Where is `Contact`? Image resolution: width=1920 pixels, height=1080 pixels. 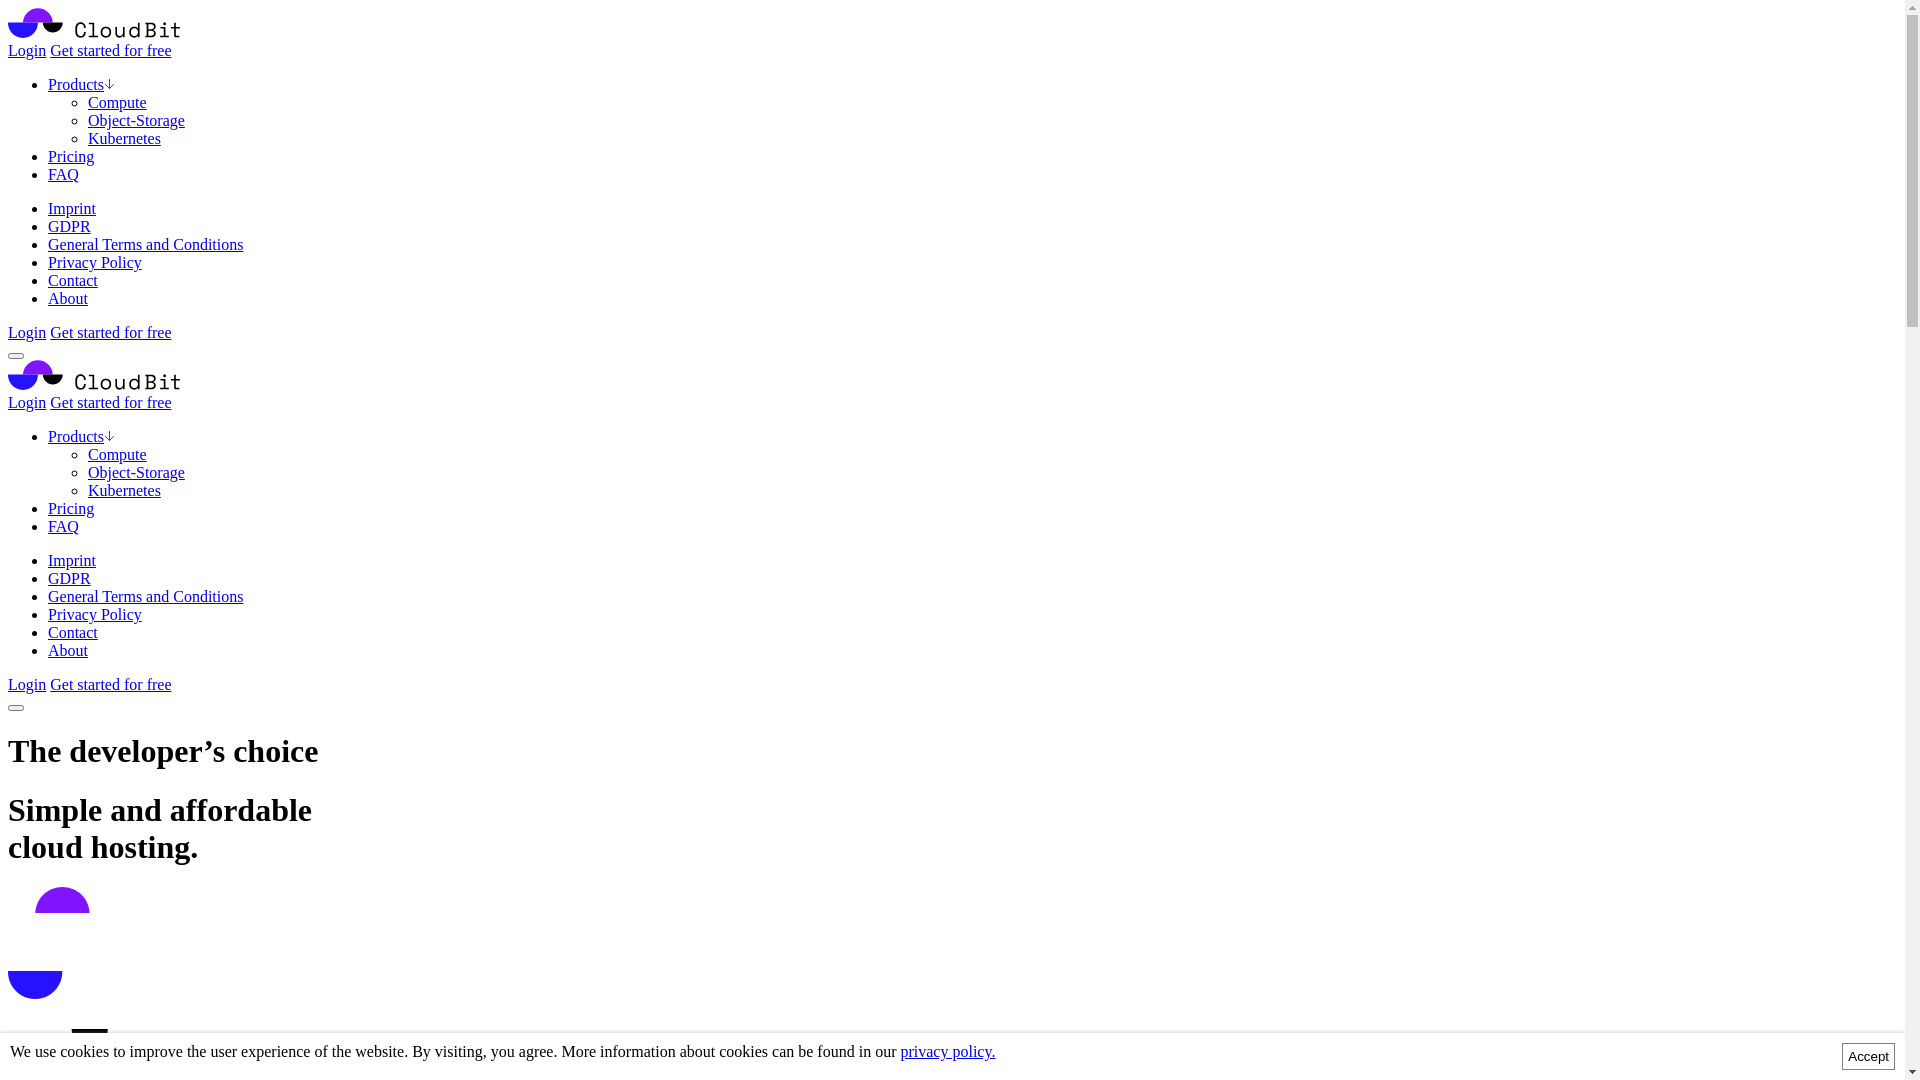 Contact is located at coordinates (73, 280).